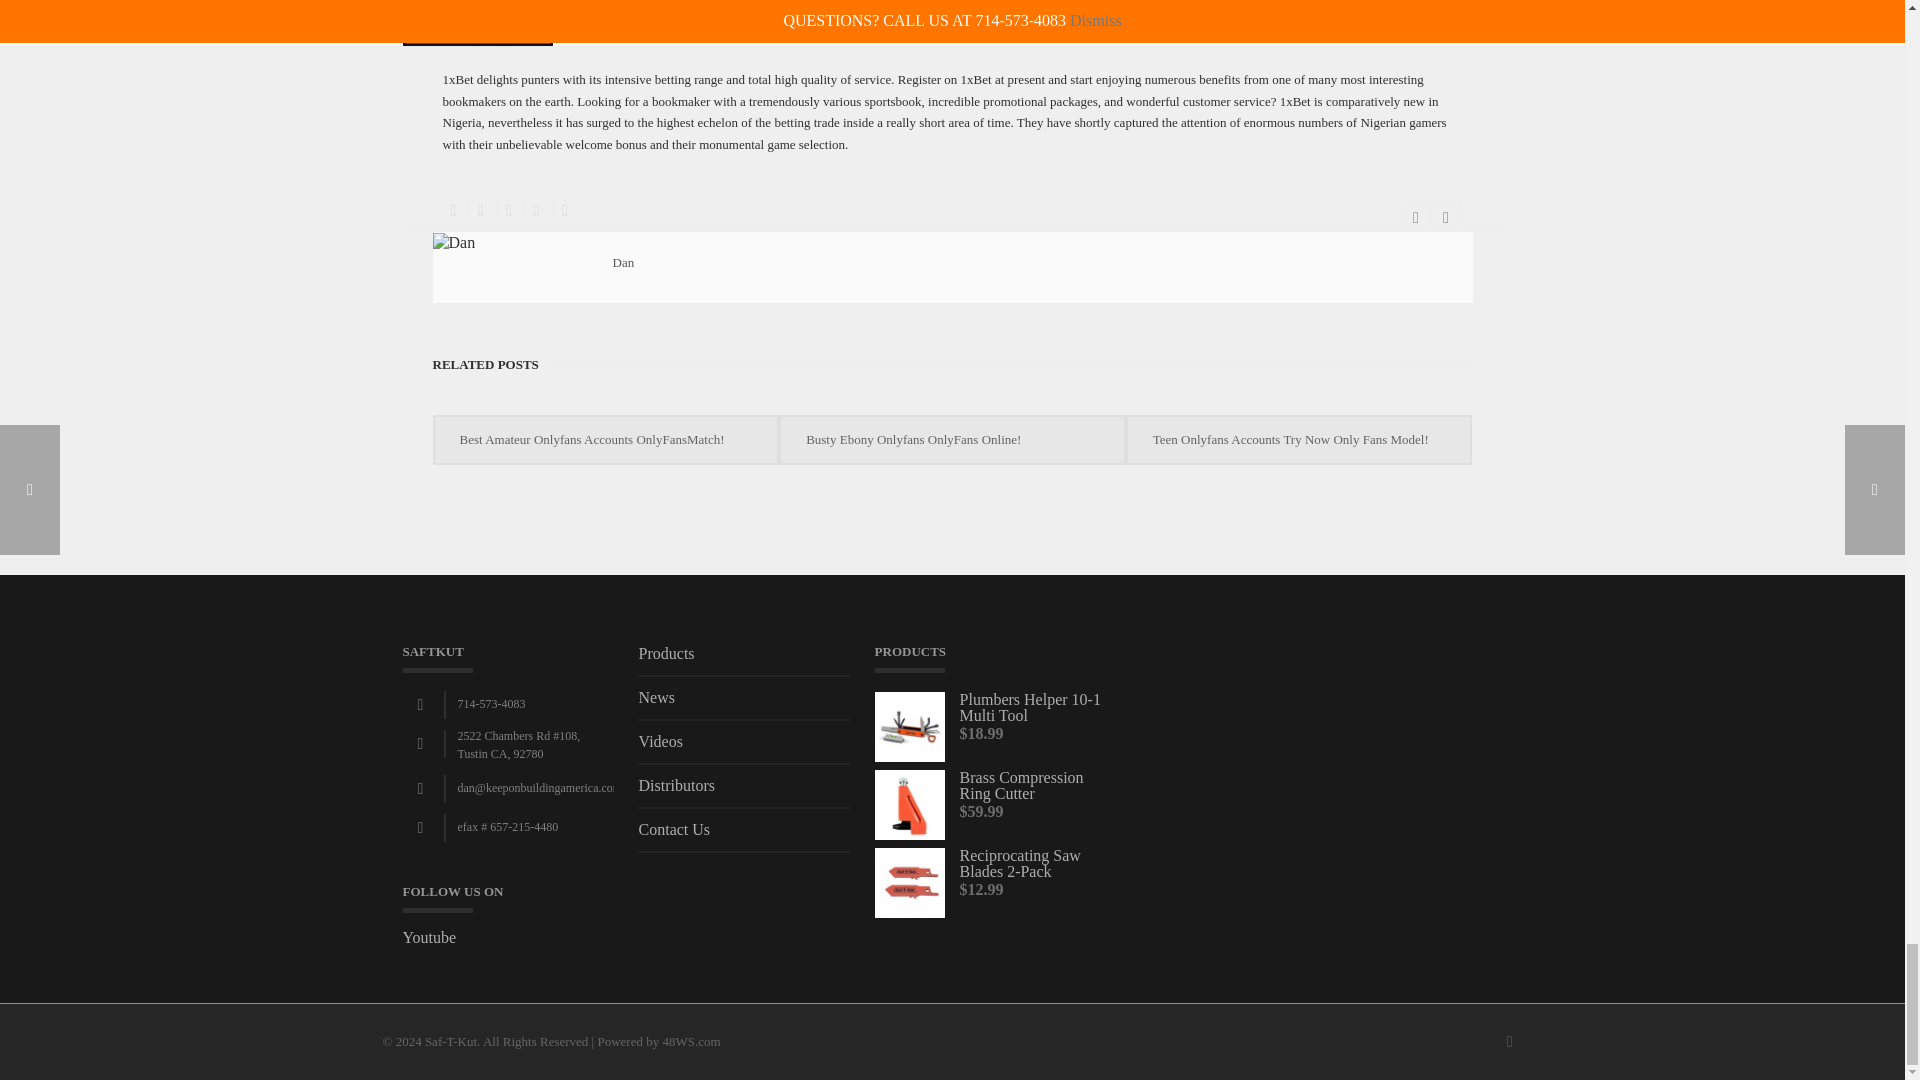 This screenshot has width=1920, height=1080. Describe the element at coordinates (993, 786) in the screenshot. I see `Brass Compression Ring Cutter` at that location.